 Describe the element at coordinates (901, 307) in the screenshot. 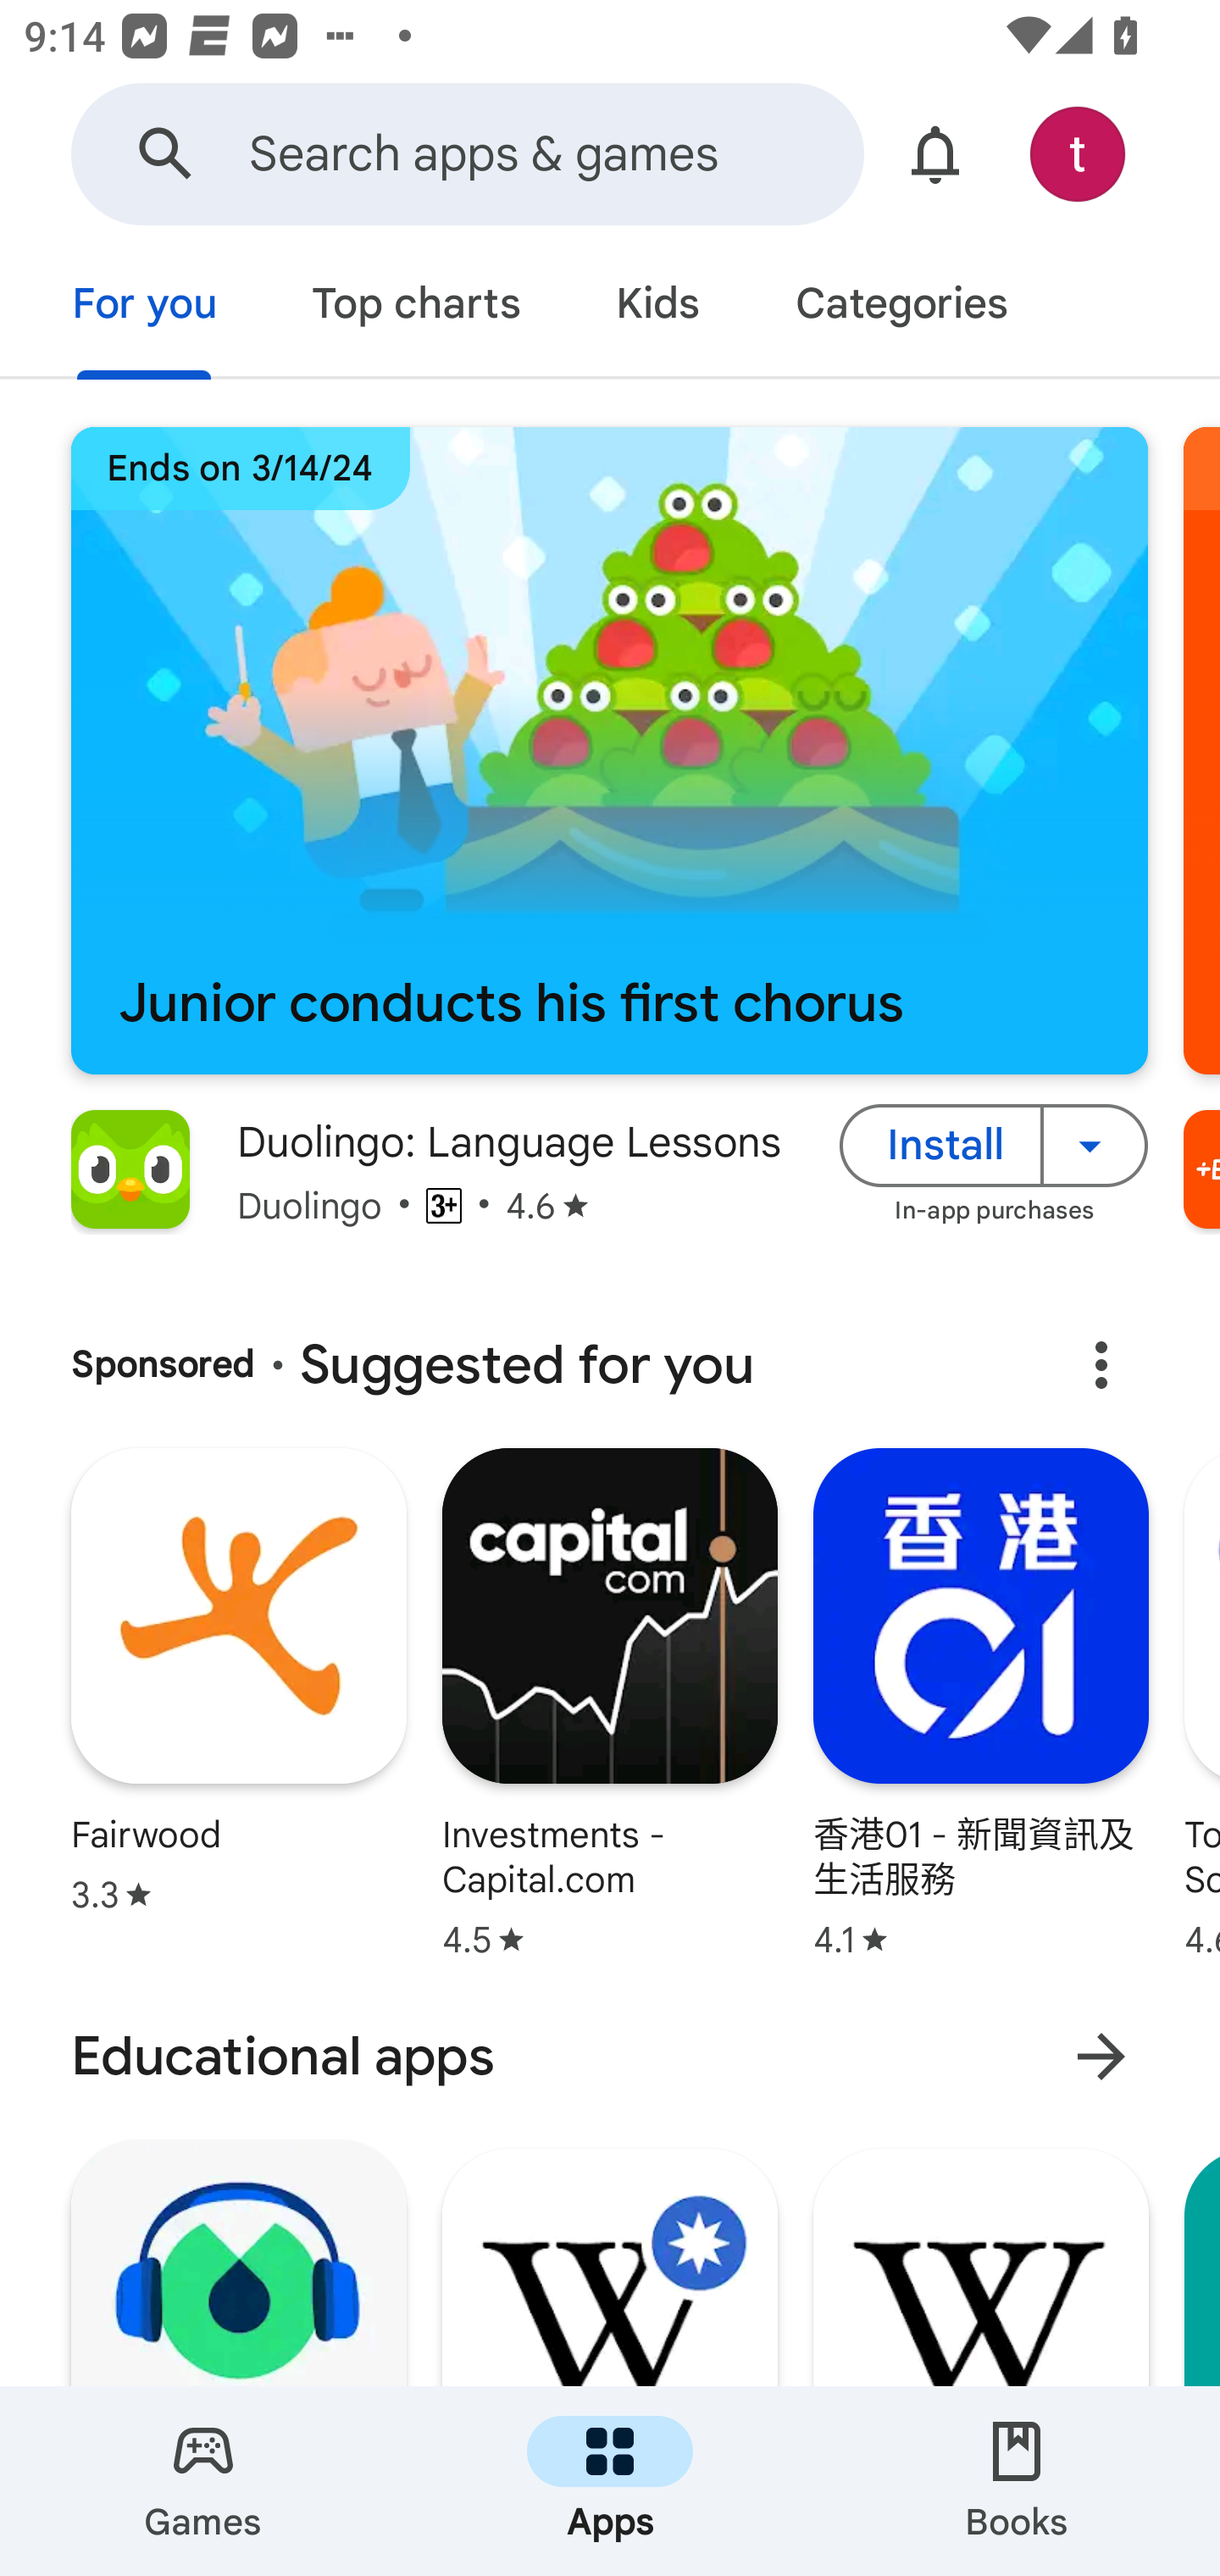

I see `Categories` at that location.